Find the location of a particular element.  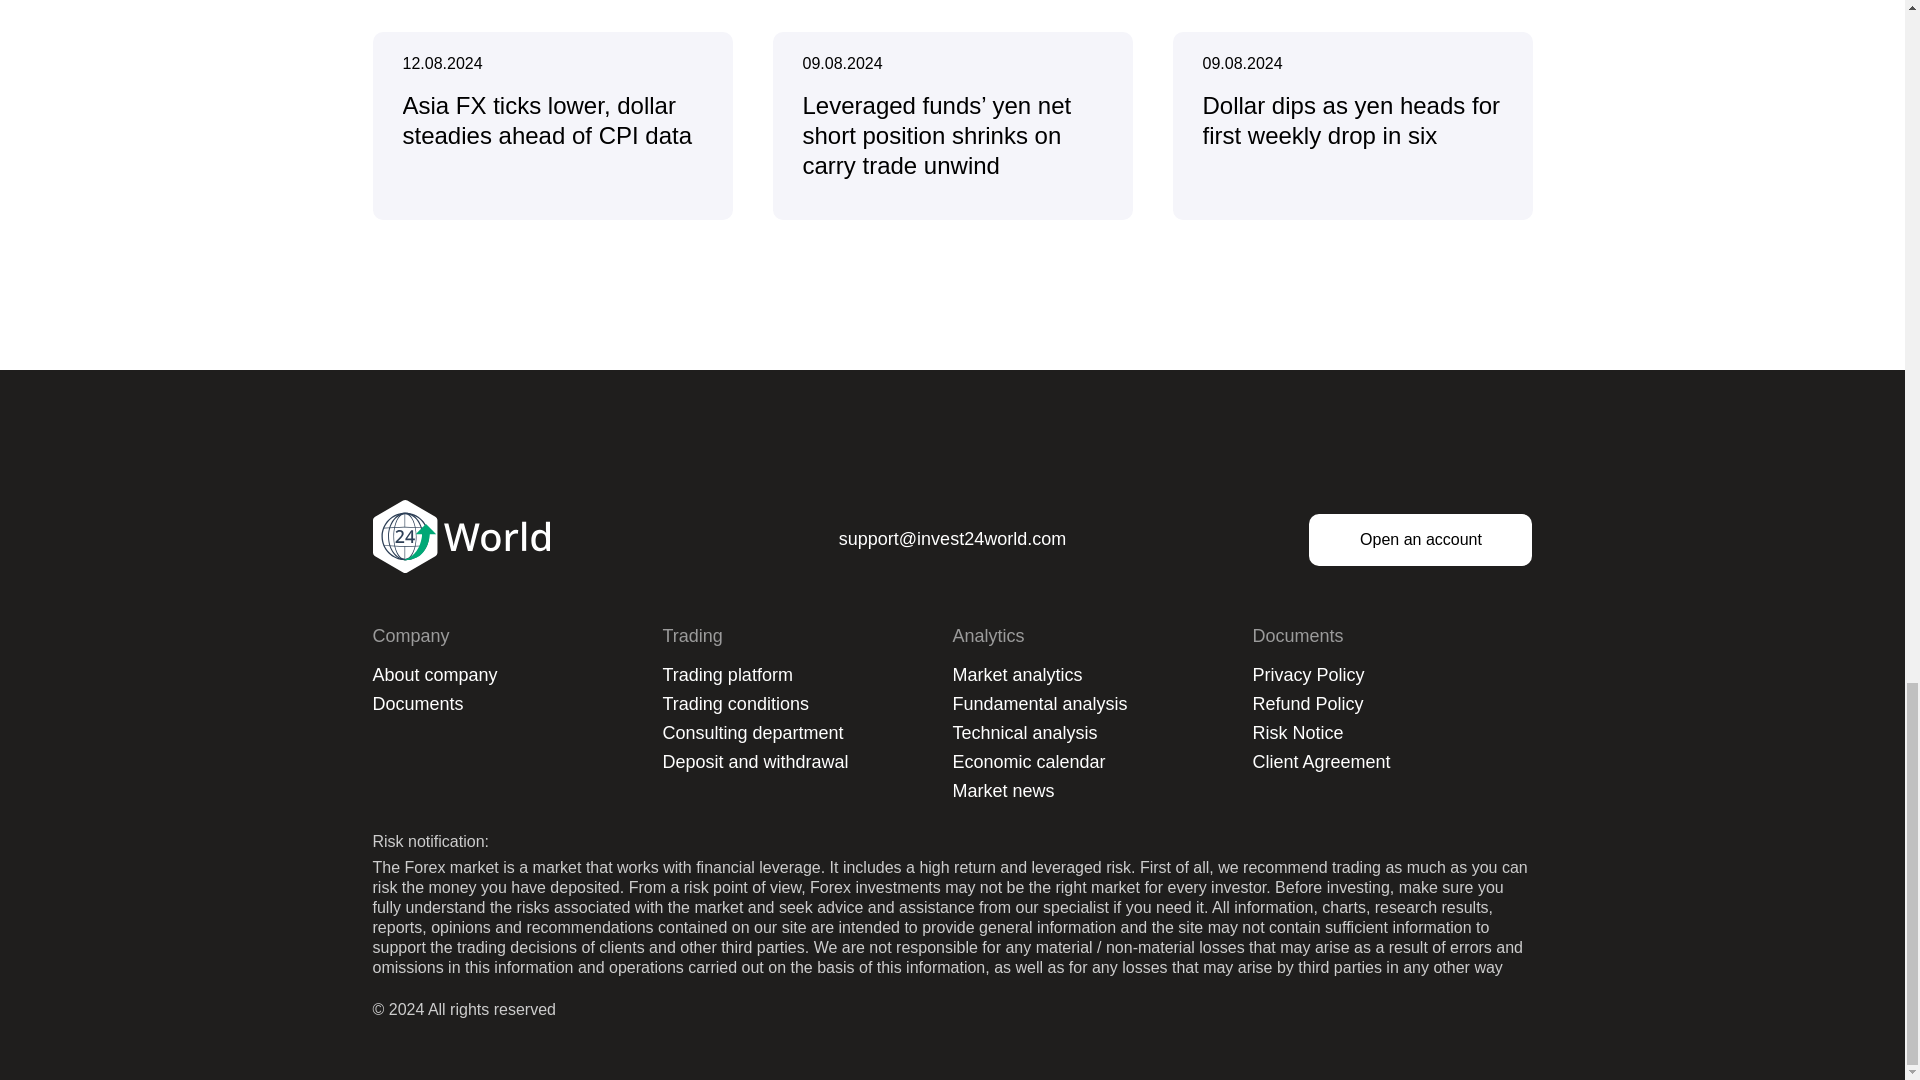

Trading is located at coordinates (692, 636).